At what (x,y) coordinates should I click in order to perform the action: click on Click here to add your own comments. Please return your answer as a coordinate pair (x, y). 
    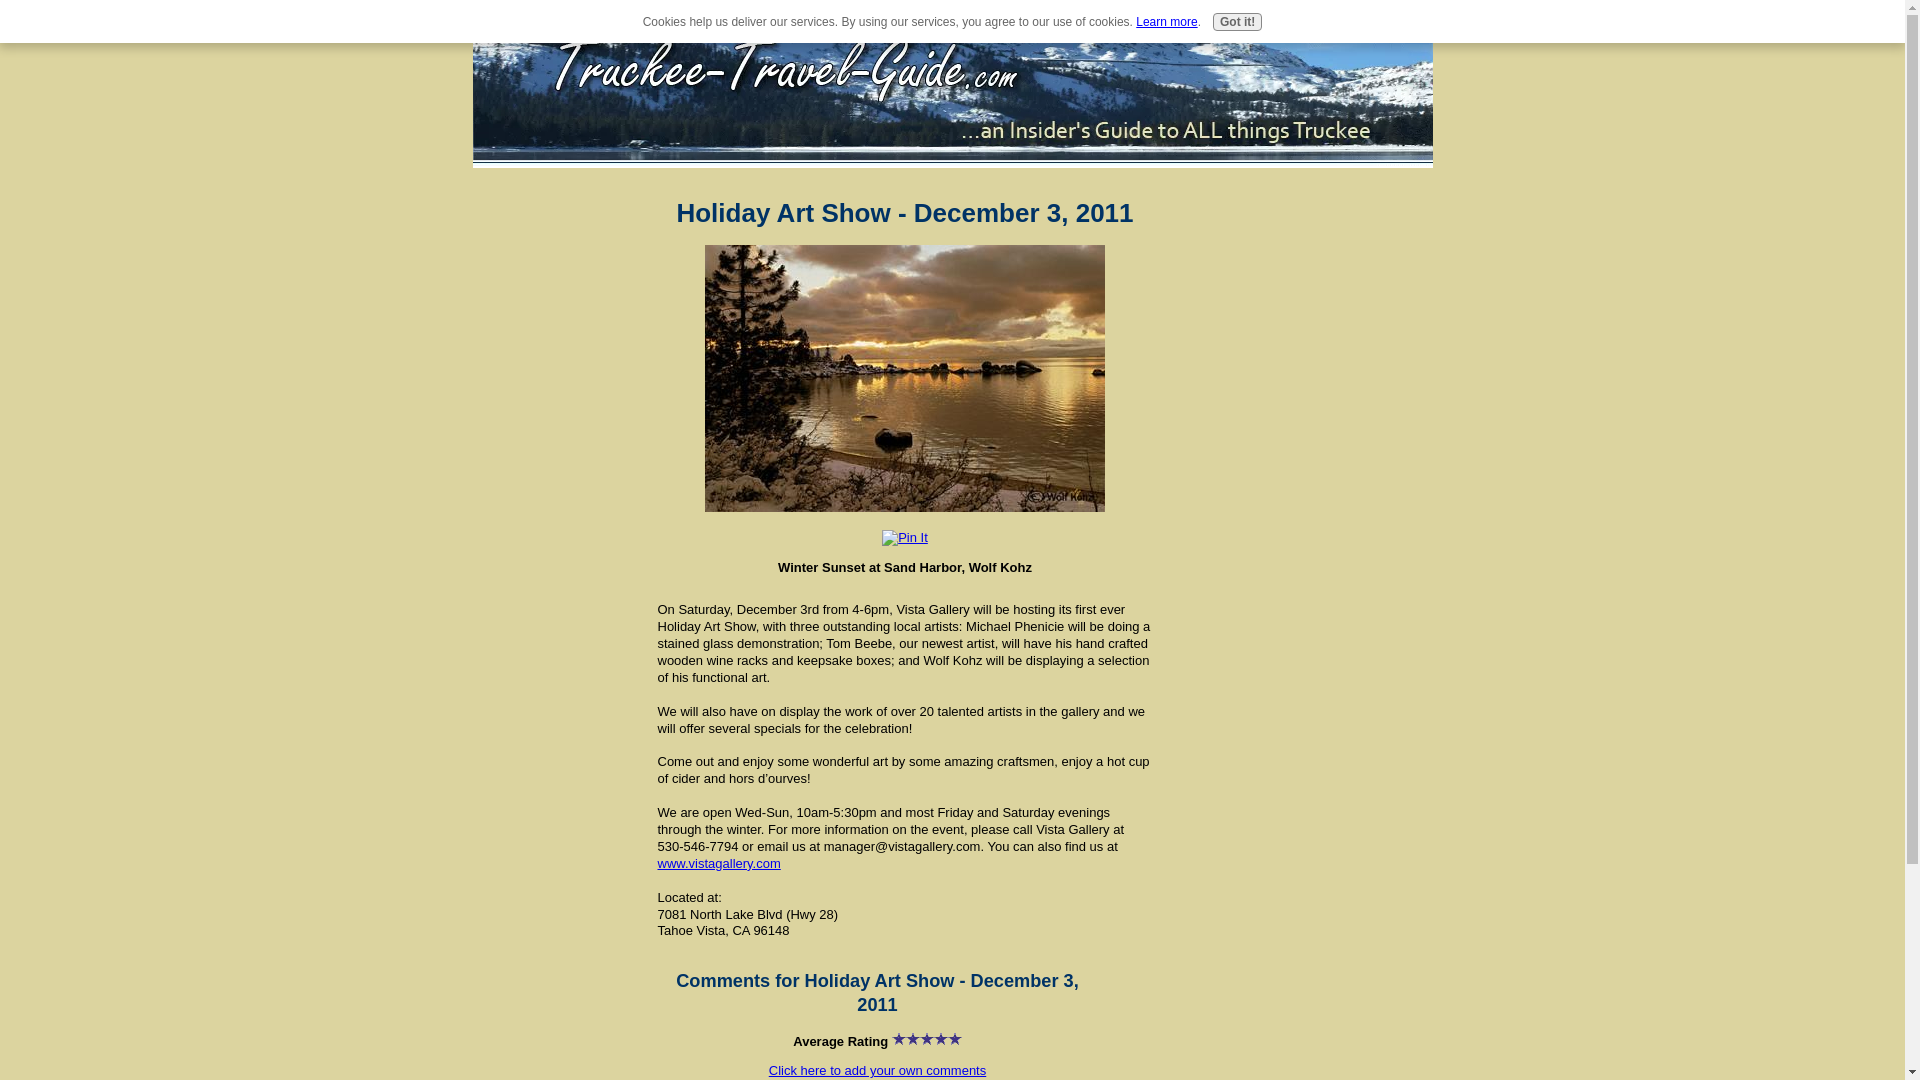
    Looking at the image, I should click on (878, 1070).